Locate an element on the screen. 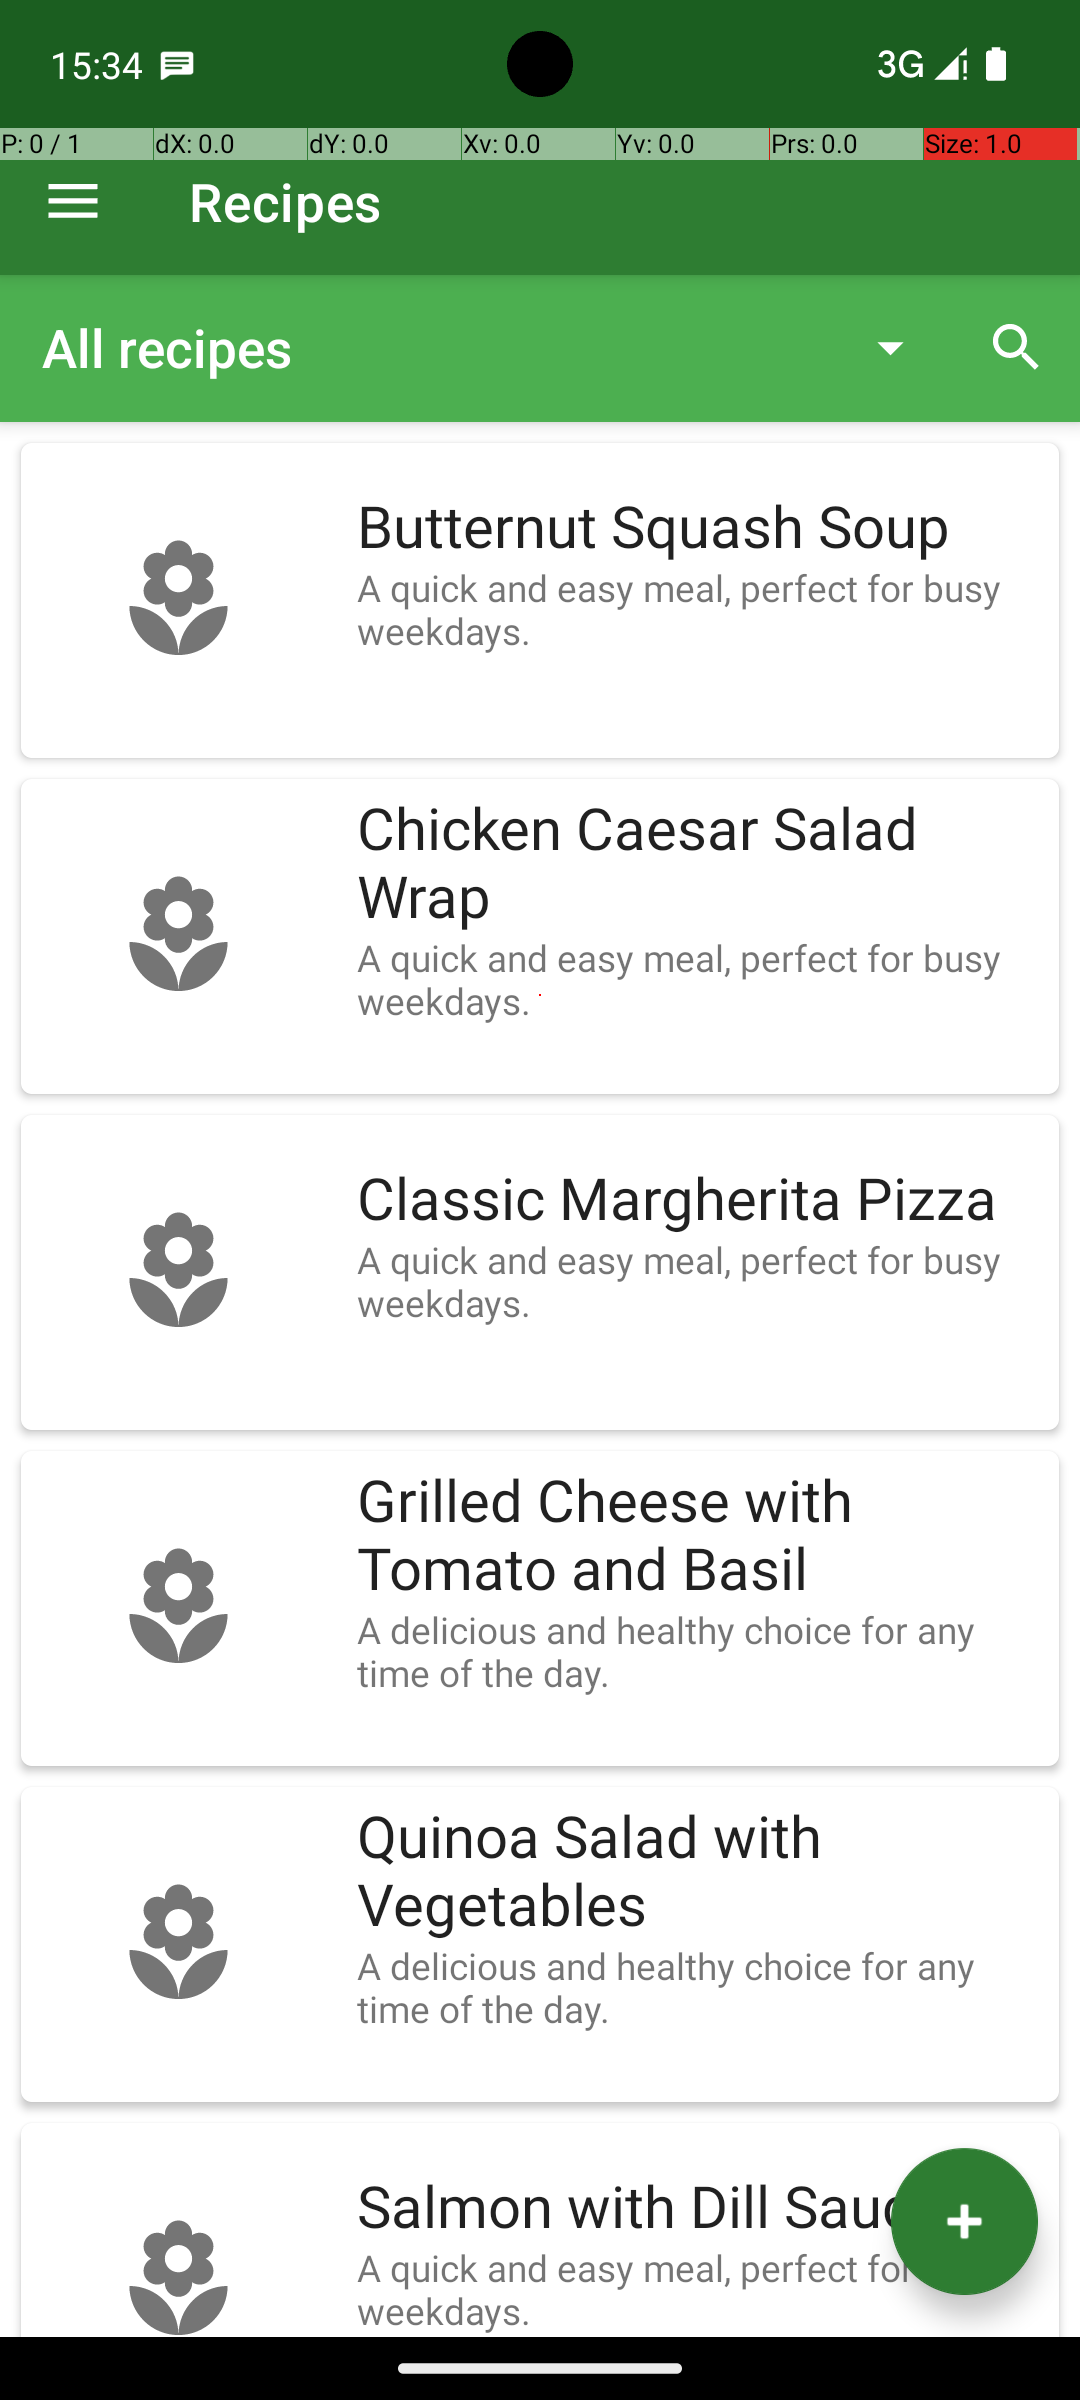 The height and width of the screenshot is (2400, 1080). Chicken Caesar Salad Wrap is located at coordinates (698, 864).